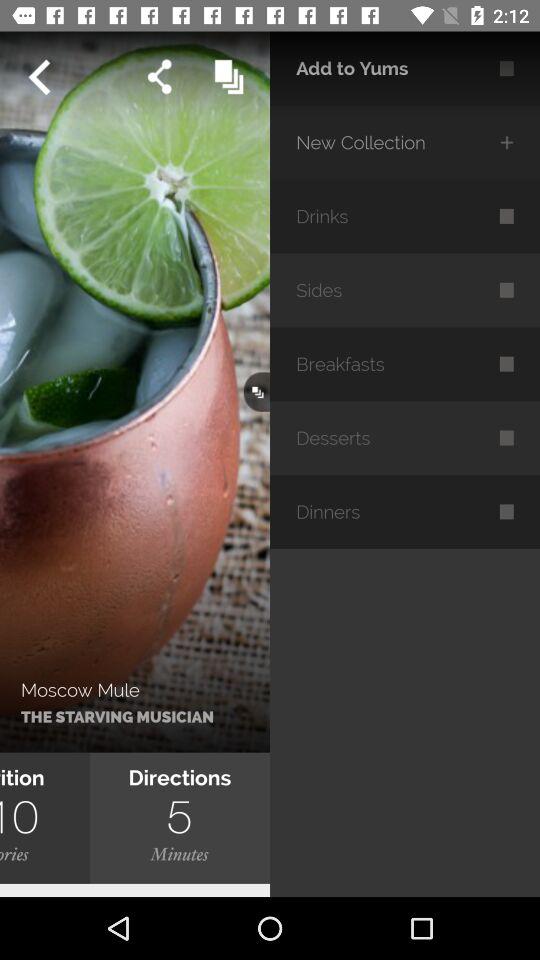 This screenshot has width=540, height=960. Describe the element at coordinates (160, 76) in the screenshot. I see `share the article` at that location.